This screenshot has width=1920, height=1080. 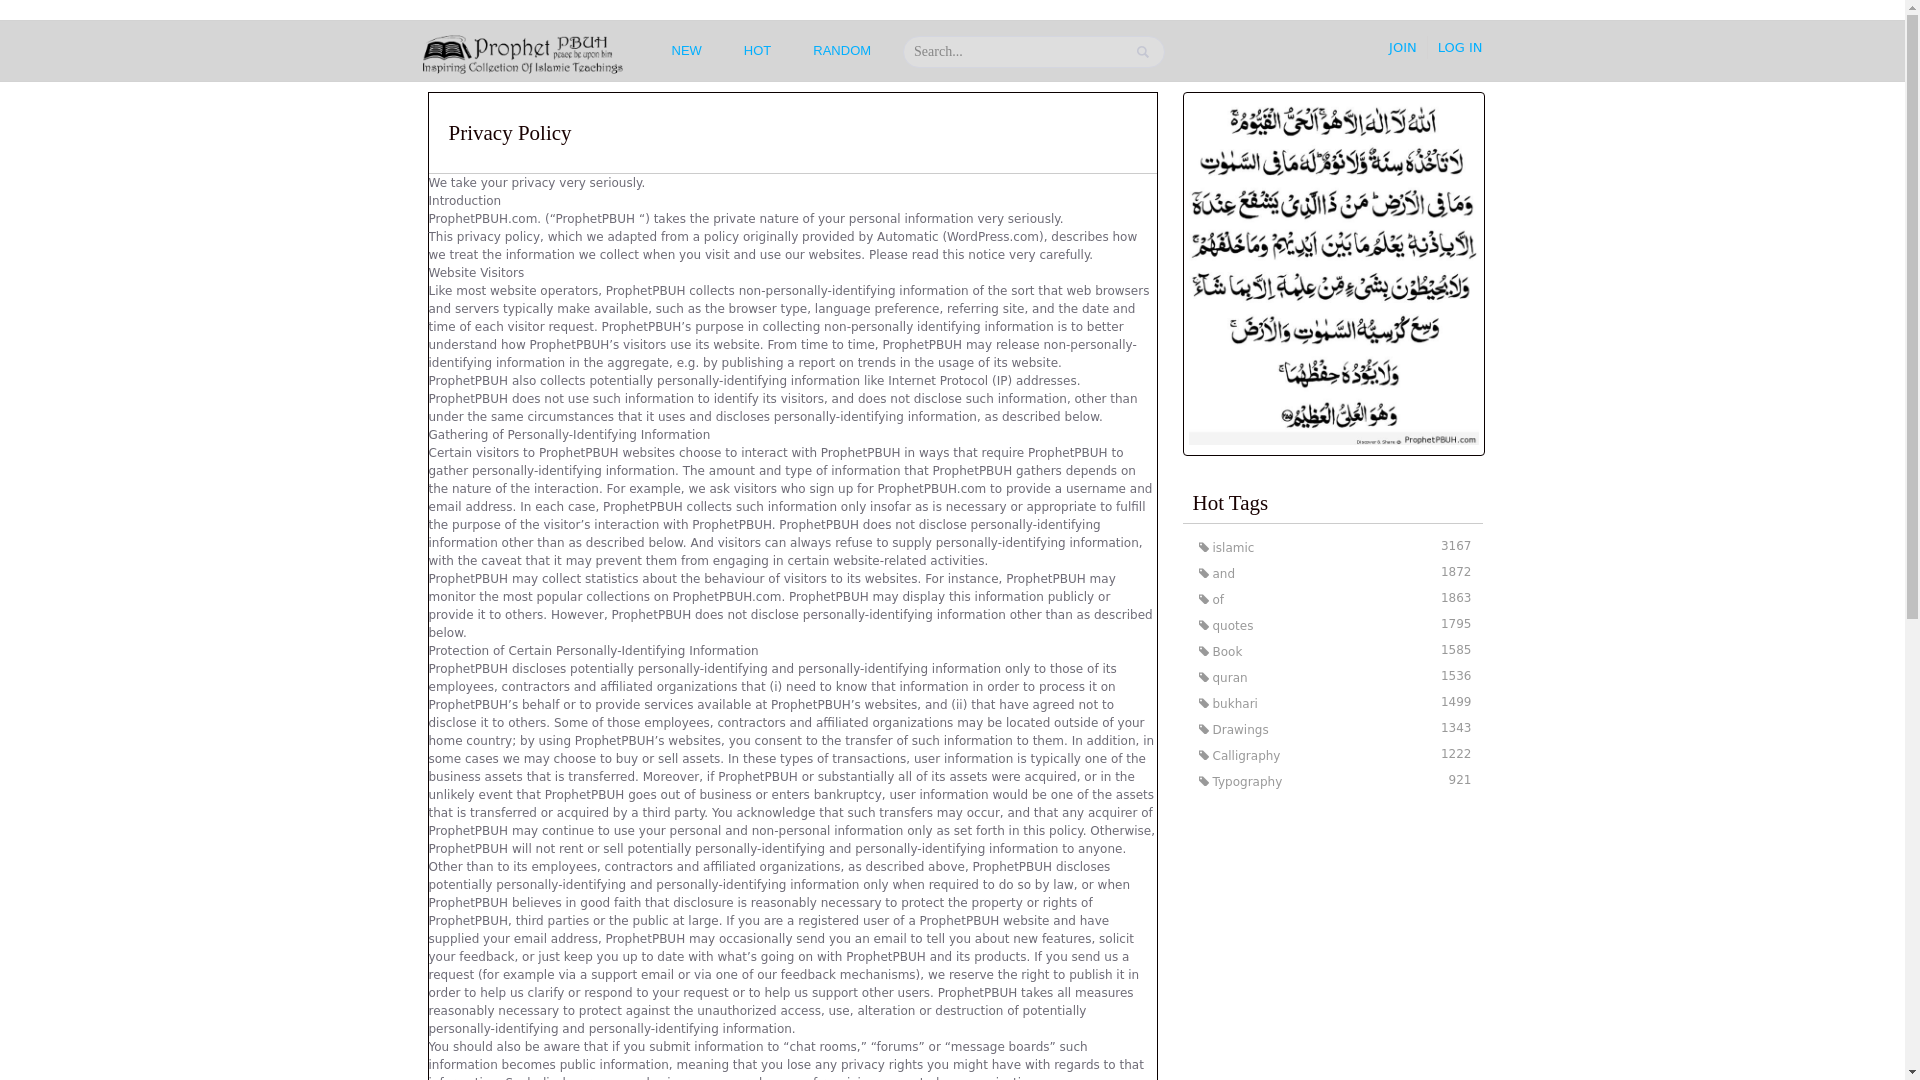 What do you see at coordinates (1333, 754) in the screenshot?
I see `JOIN` at bounding box center [1333, 754].